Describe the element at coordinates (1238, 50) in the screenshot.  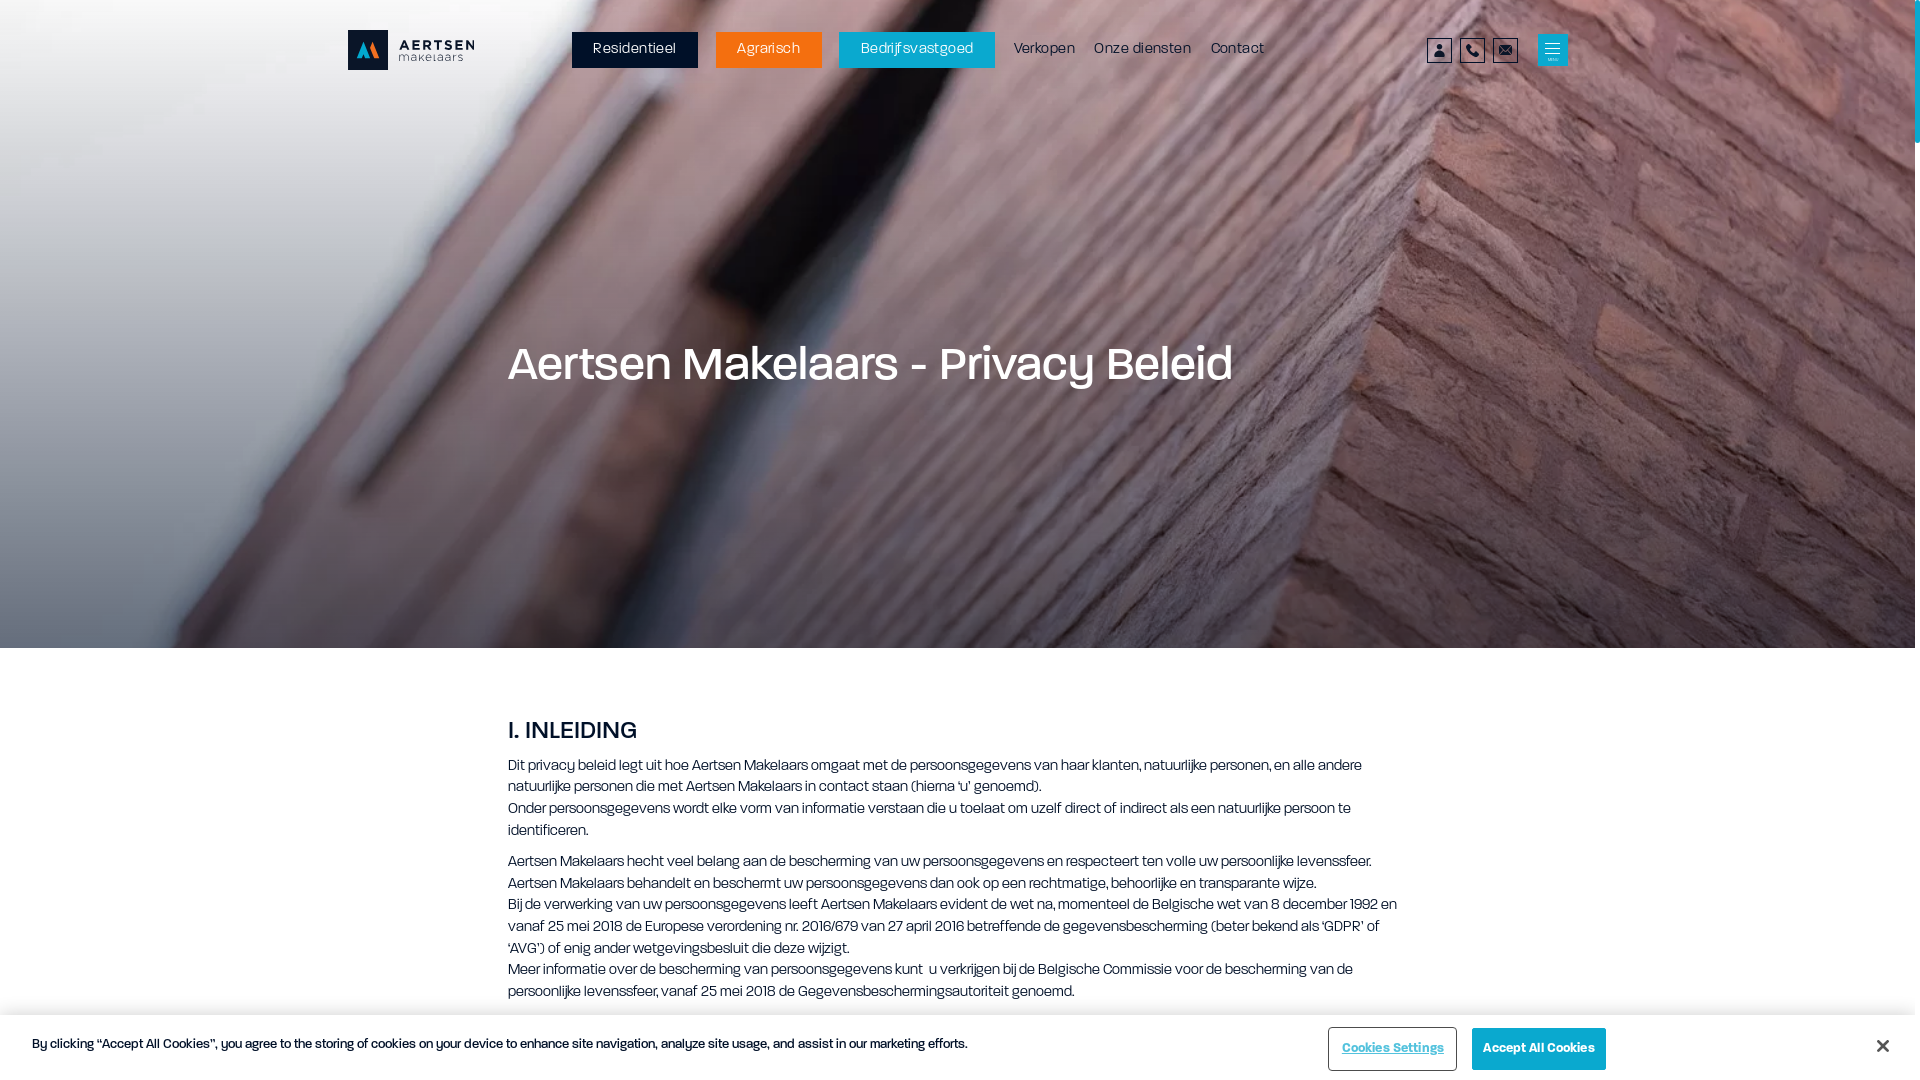
I see `Contact` at that location.